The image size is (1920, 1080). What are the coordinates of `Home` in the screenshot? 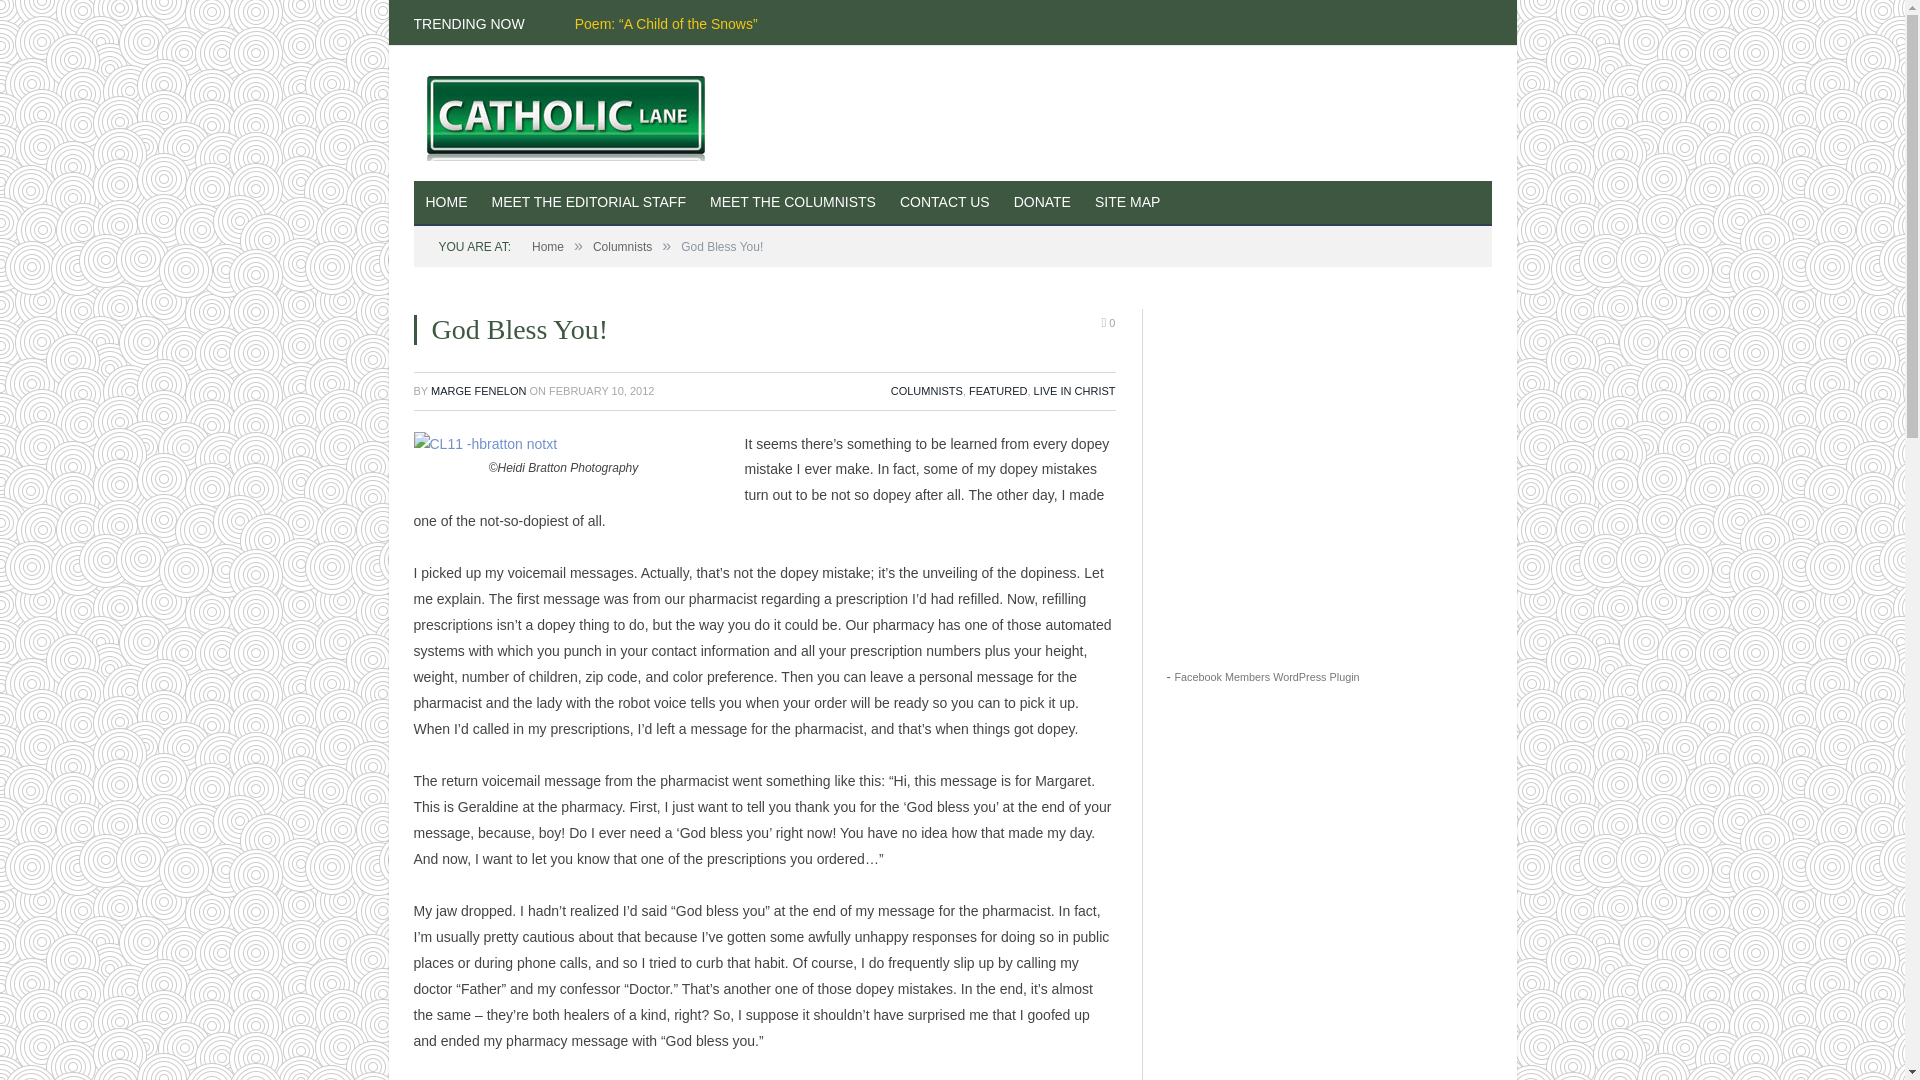 It's located at (548, 246).